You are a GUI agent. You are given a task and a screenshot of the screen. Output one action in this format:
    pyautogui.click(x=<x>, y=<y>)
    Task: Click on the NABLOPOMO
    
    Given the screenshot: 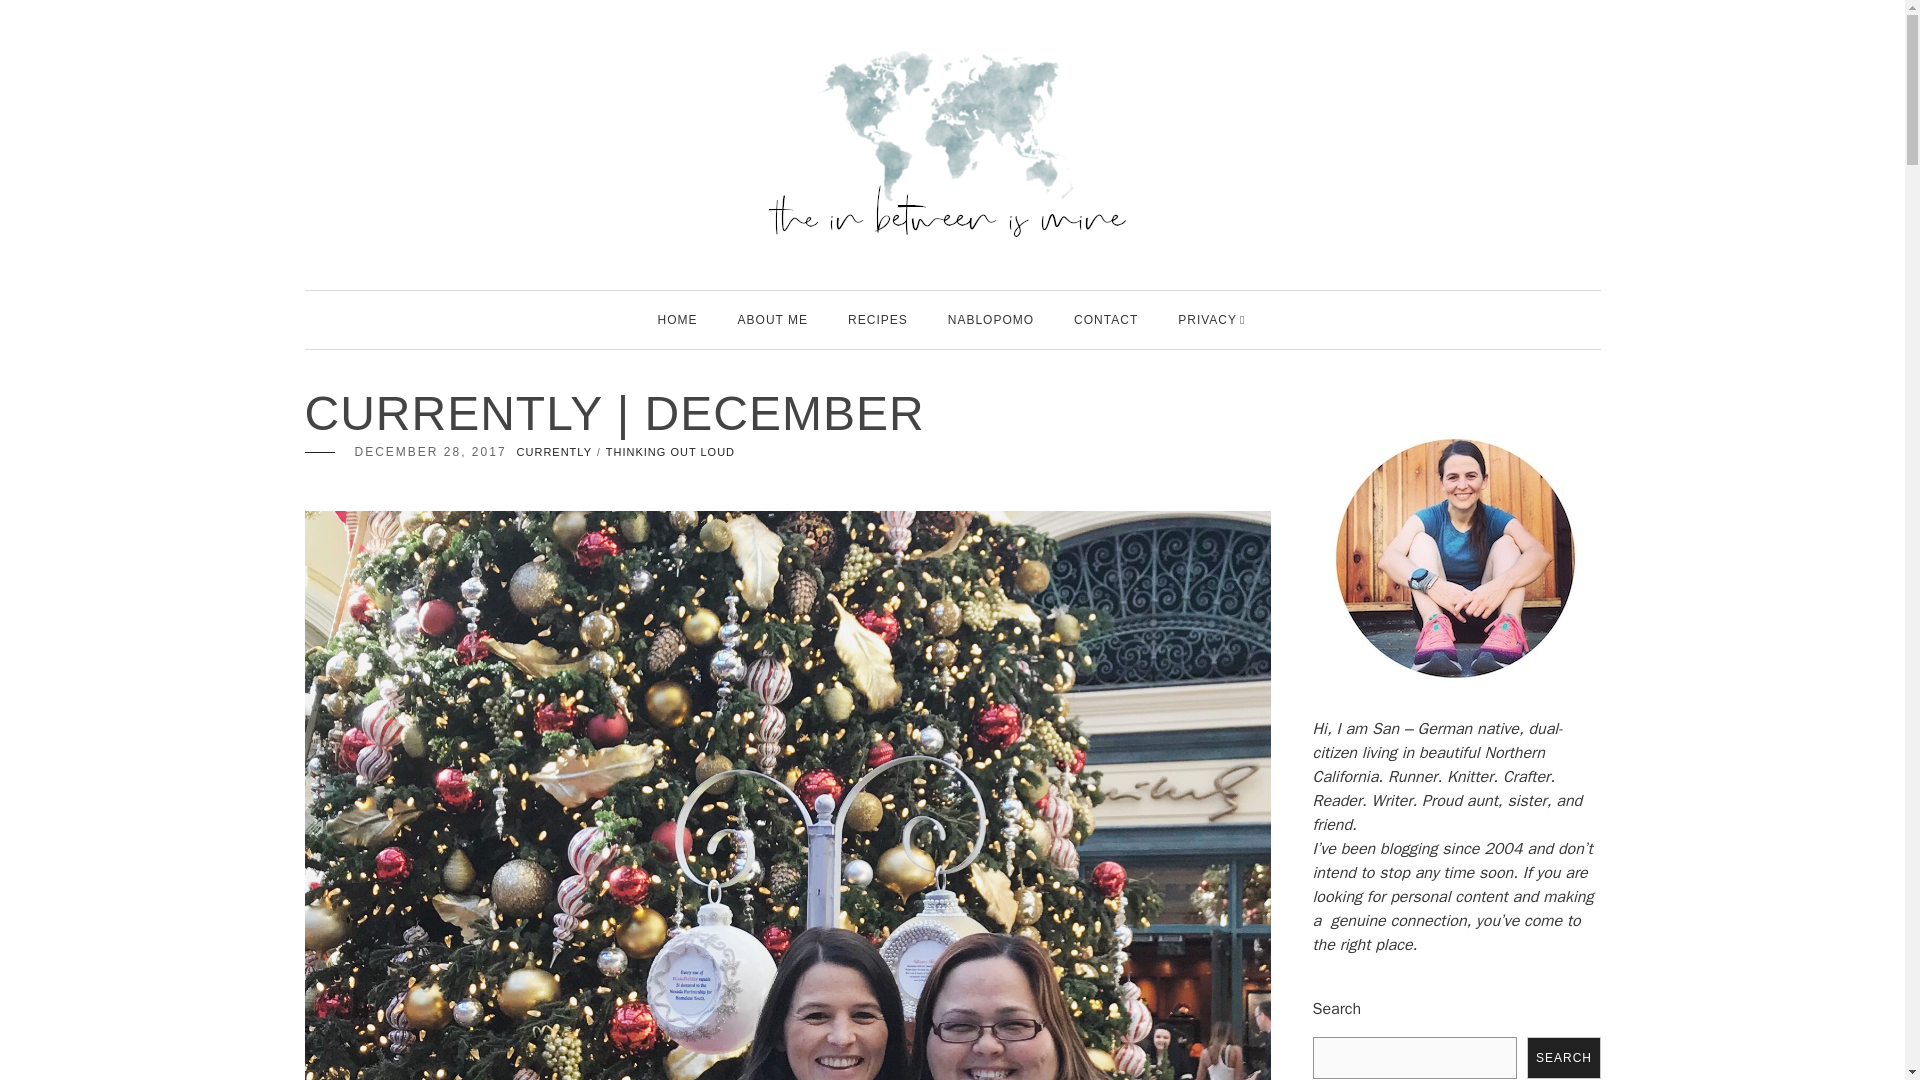 What is the action you would take?
    pyautogui.click(x=991, y=319)
    